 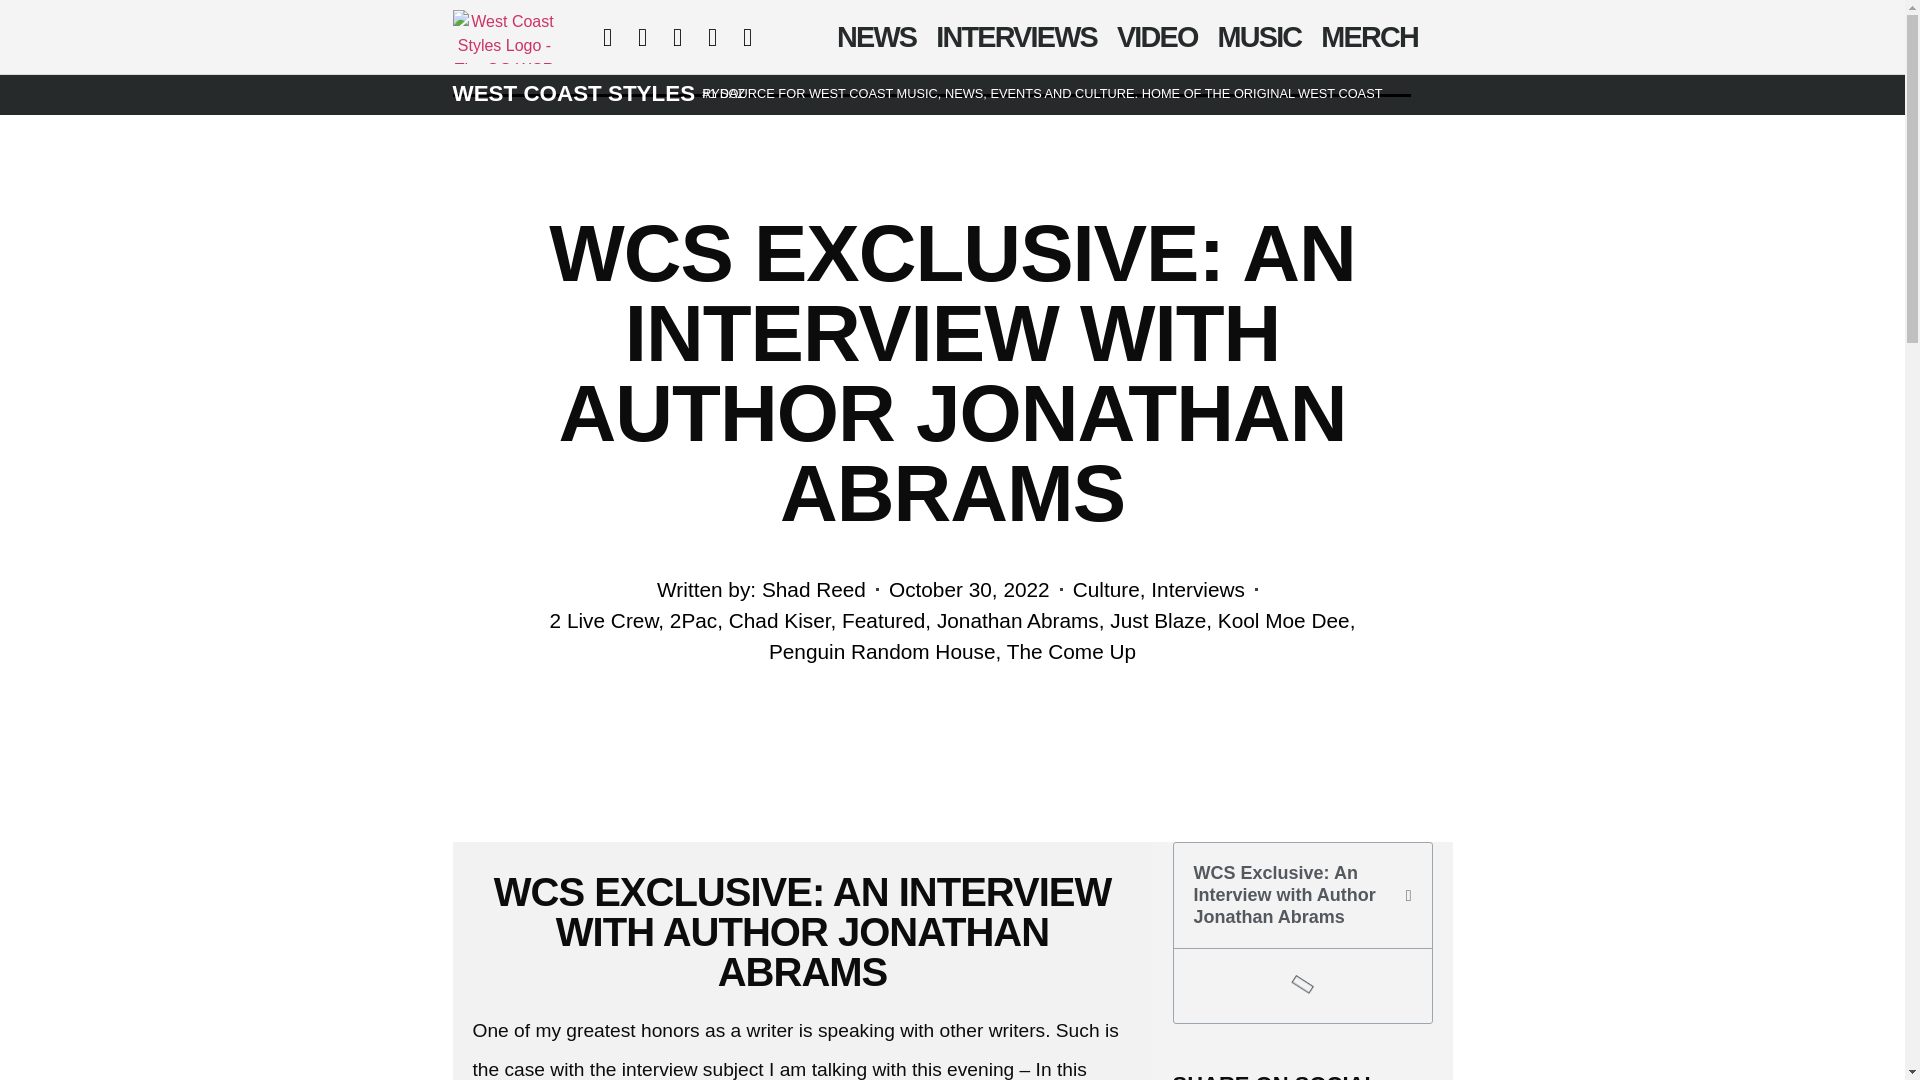 I want to click on Featured, so click(x=884, y=620).